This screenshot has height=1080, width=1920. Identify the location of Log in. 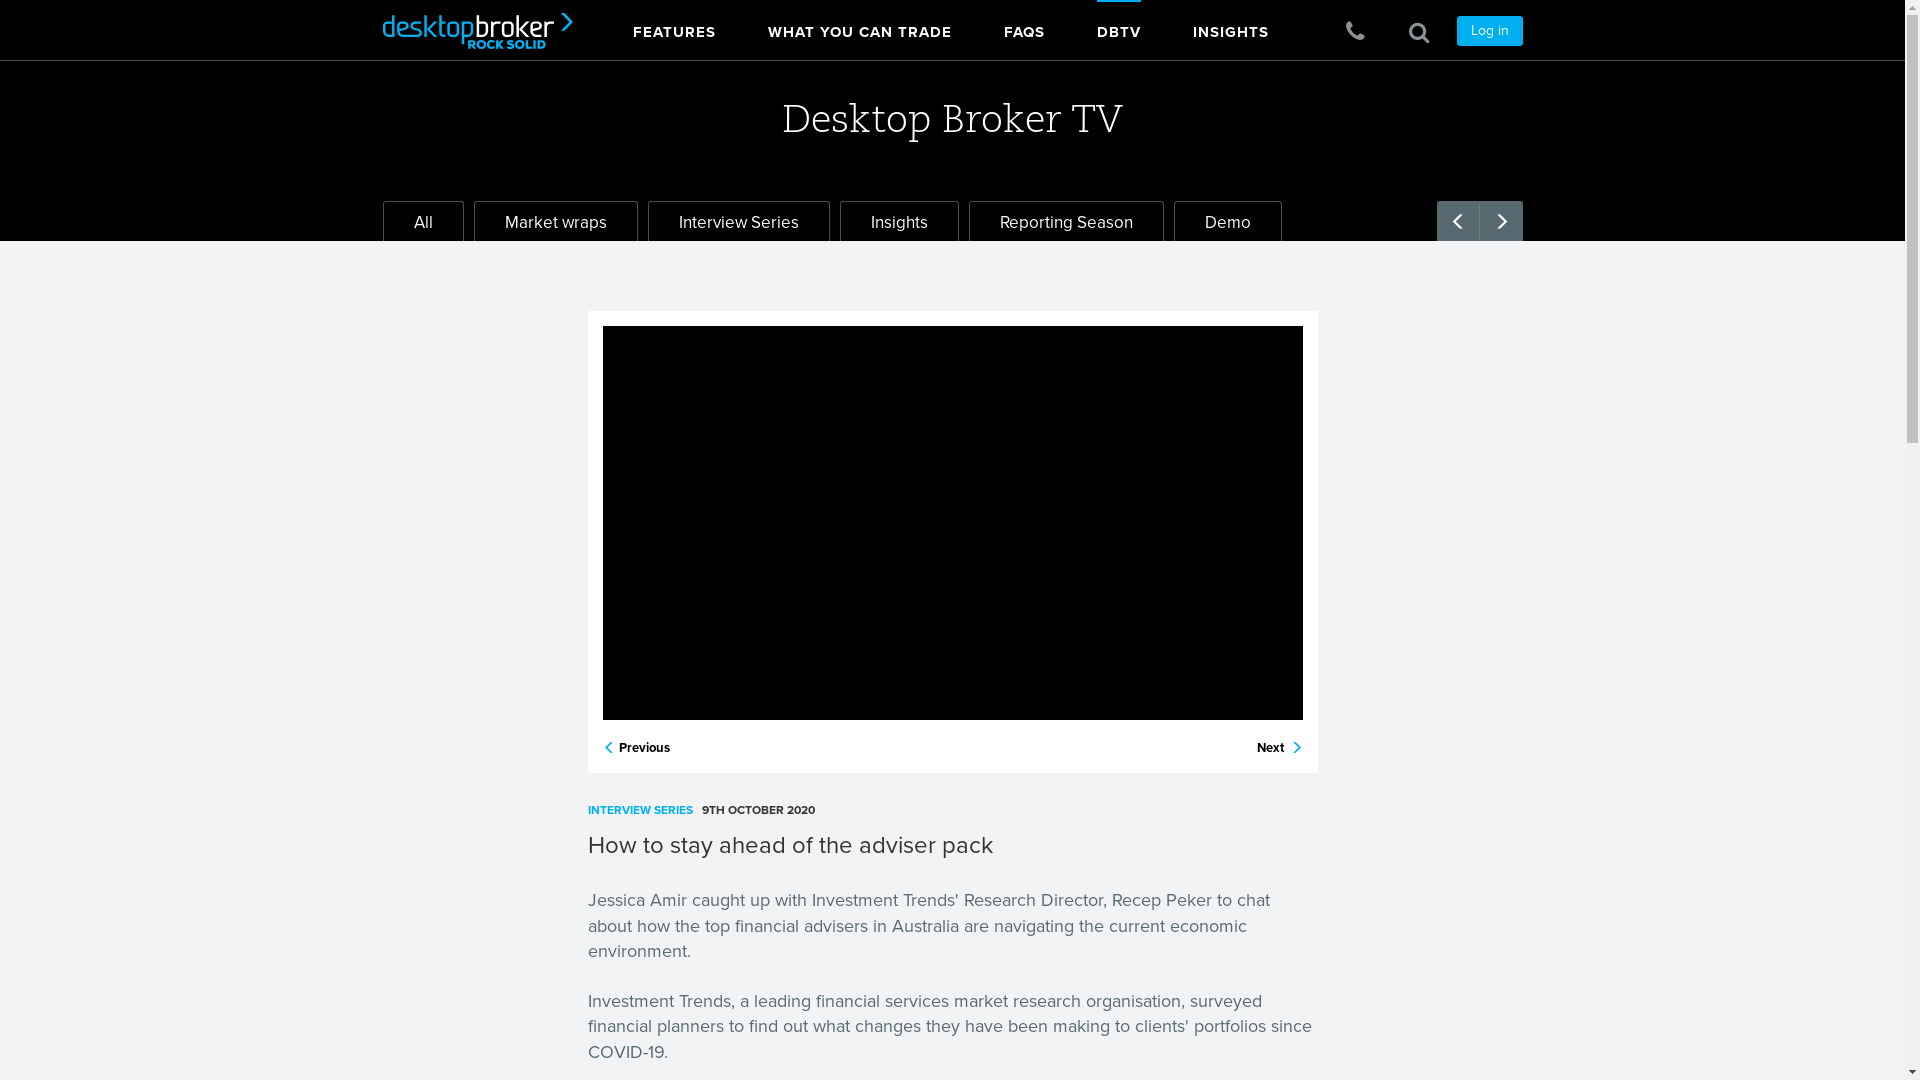
(1489, 31).